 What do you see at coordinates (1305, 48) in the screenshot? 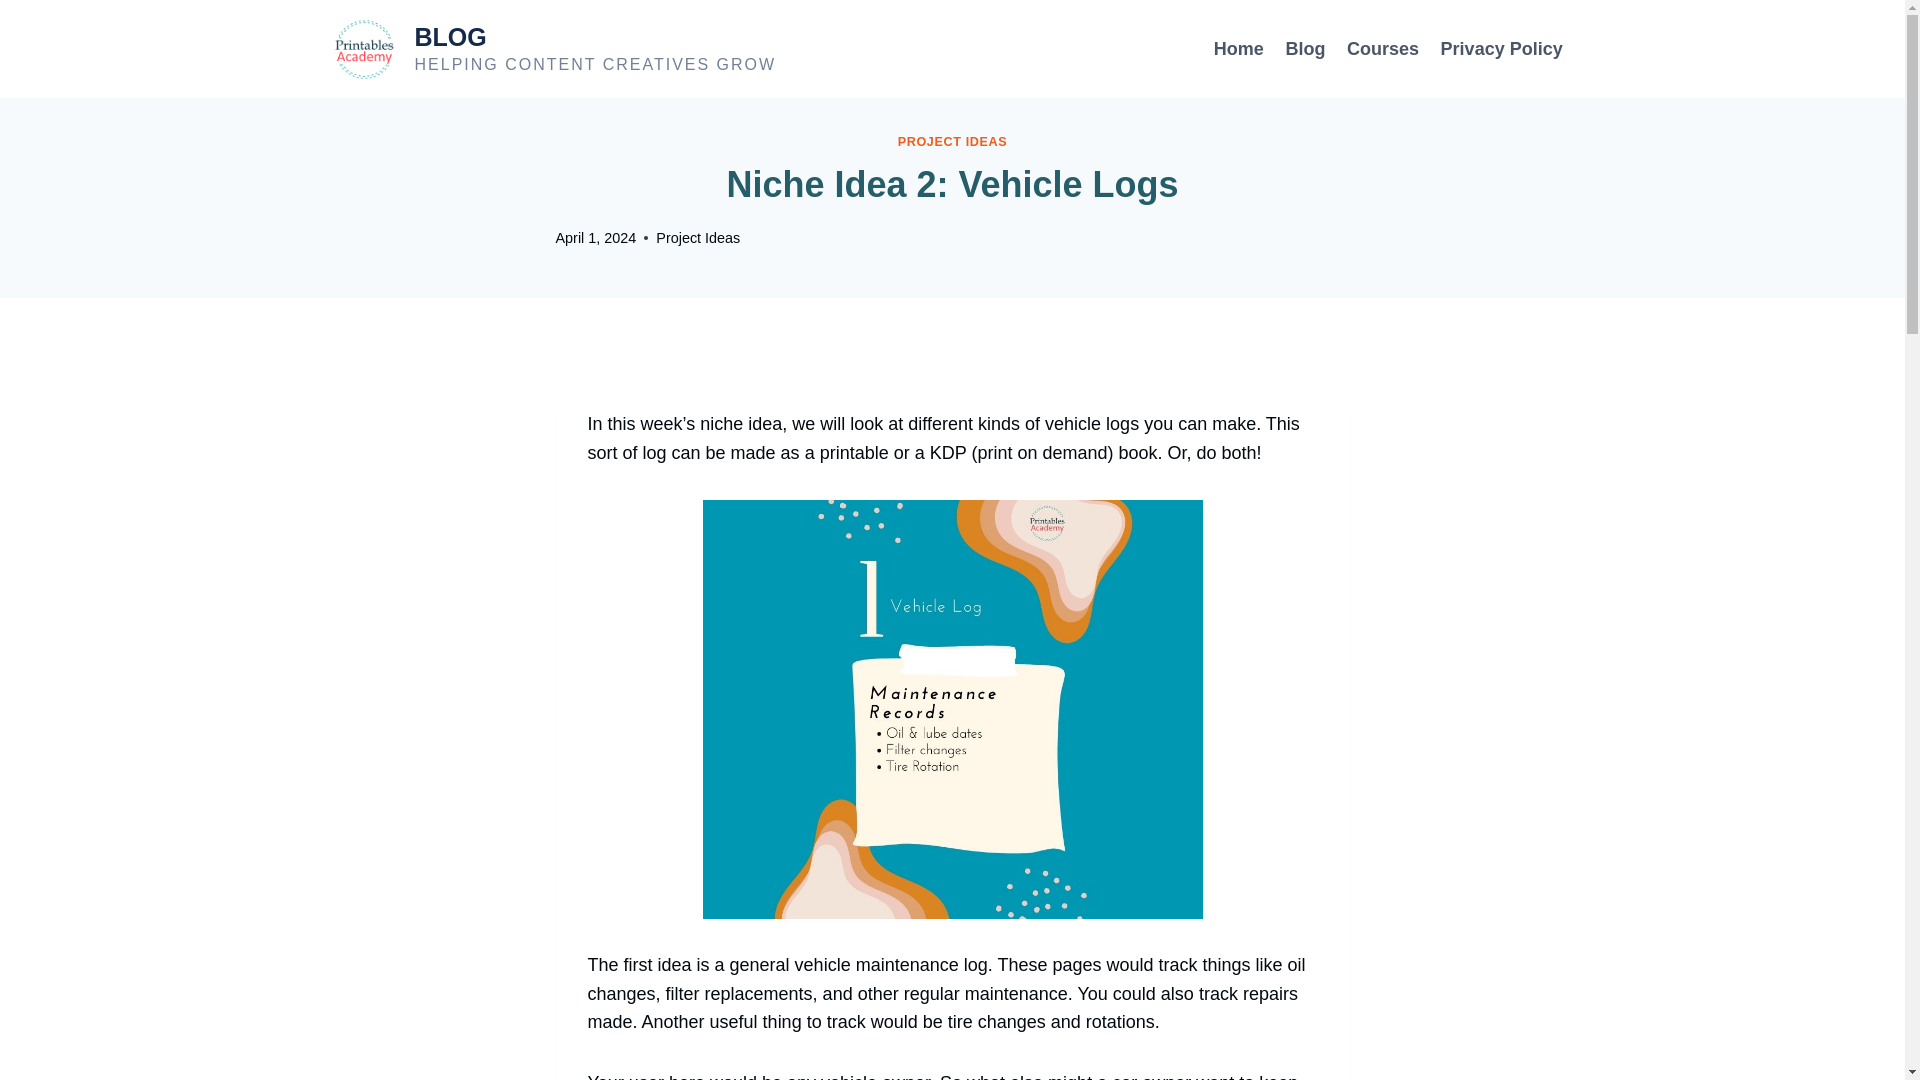
I see `Blog` at bounding box center [1305, 48].